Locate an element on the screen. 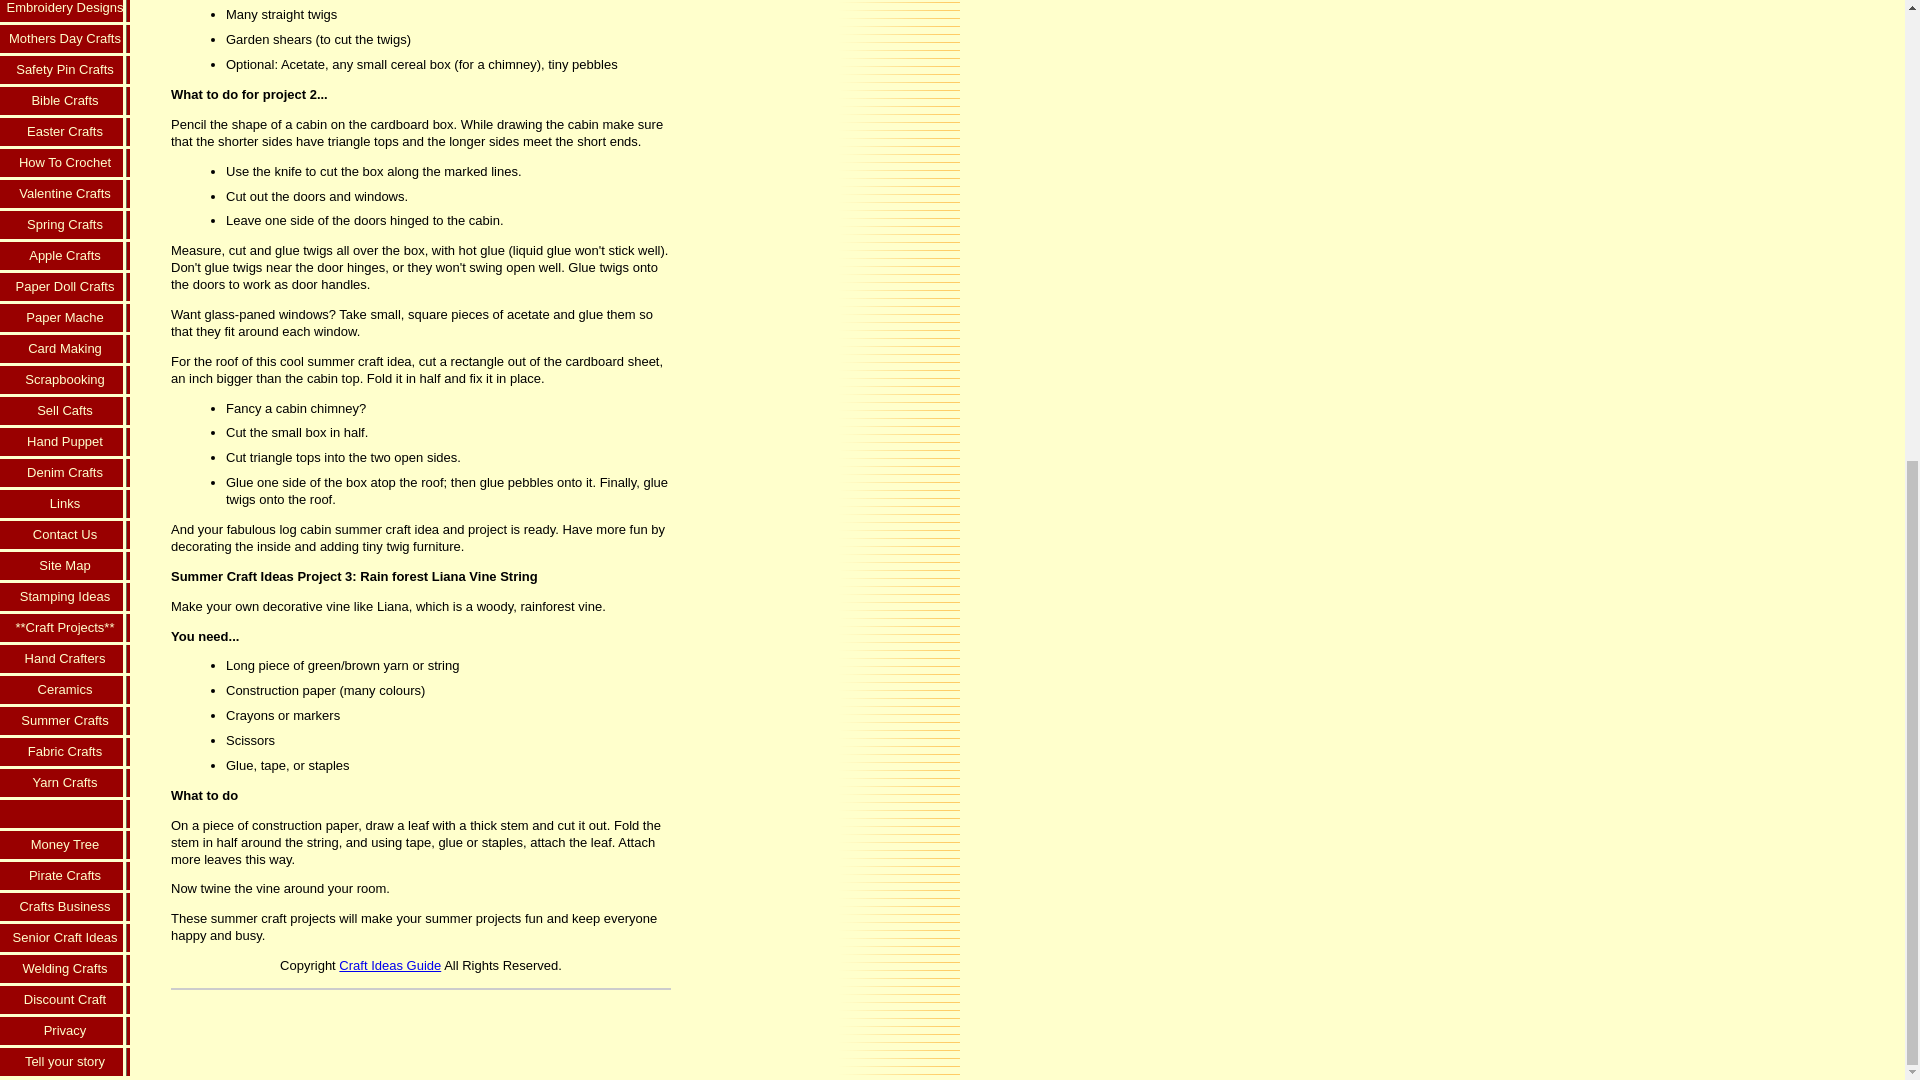  Safety Pin Crafts is located at coordinates (65, 72).